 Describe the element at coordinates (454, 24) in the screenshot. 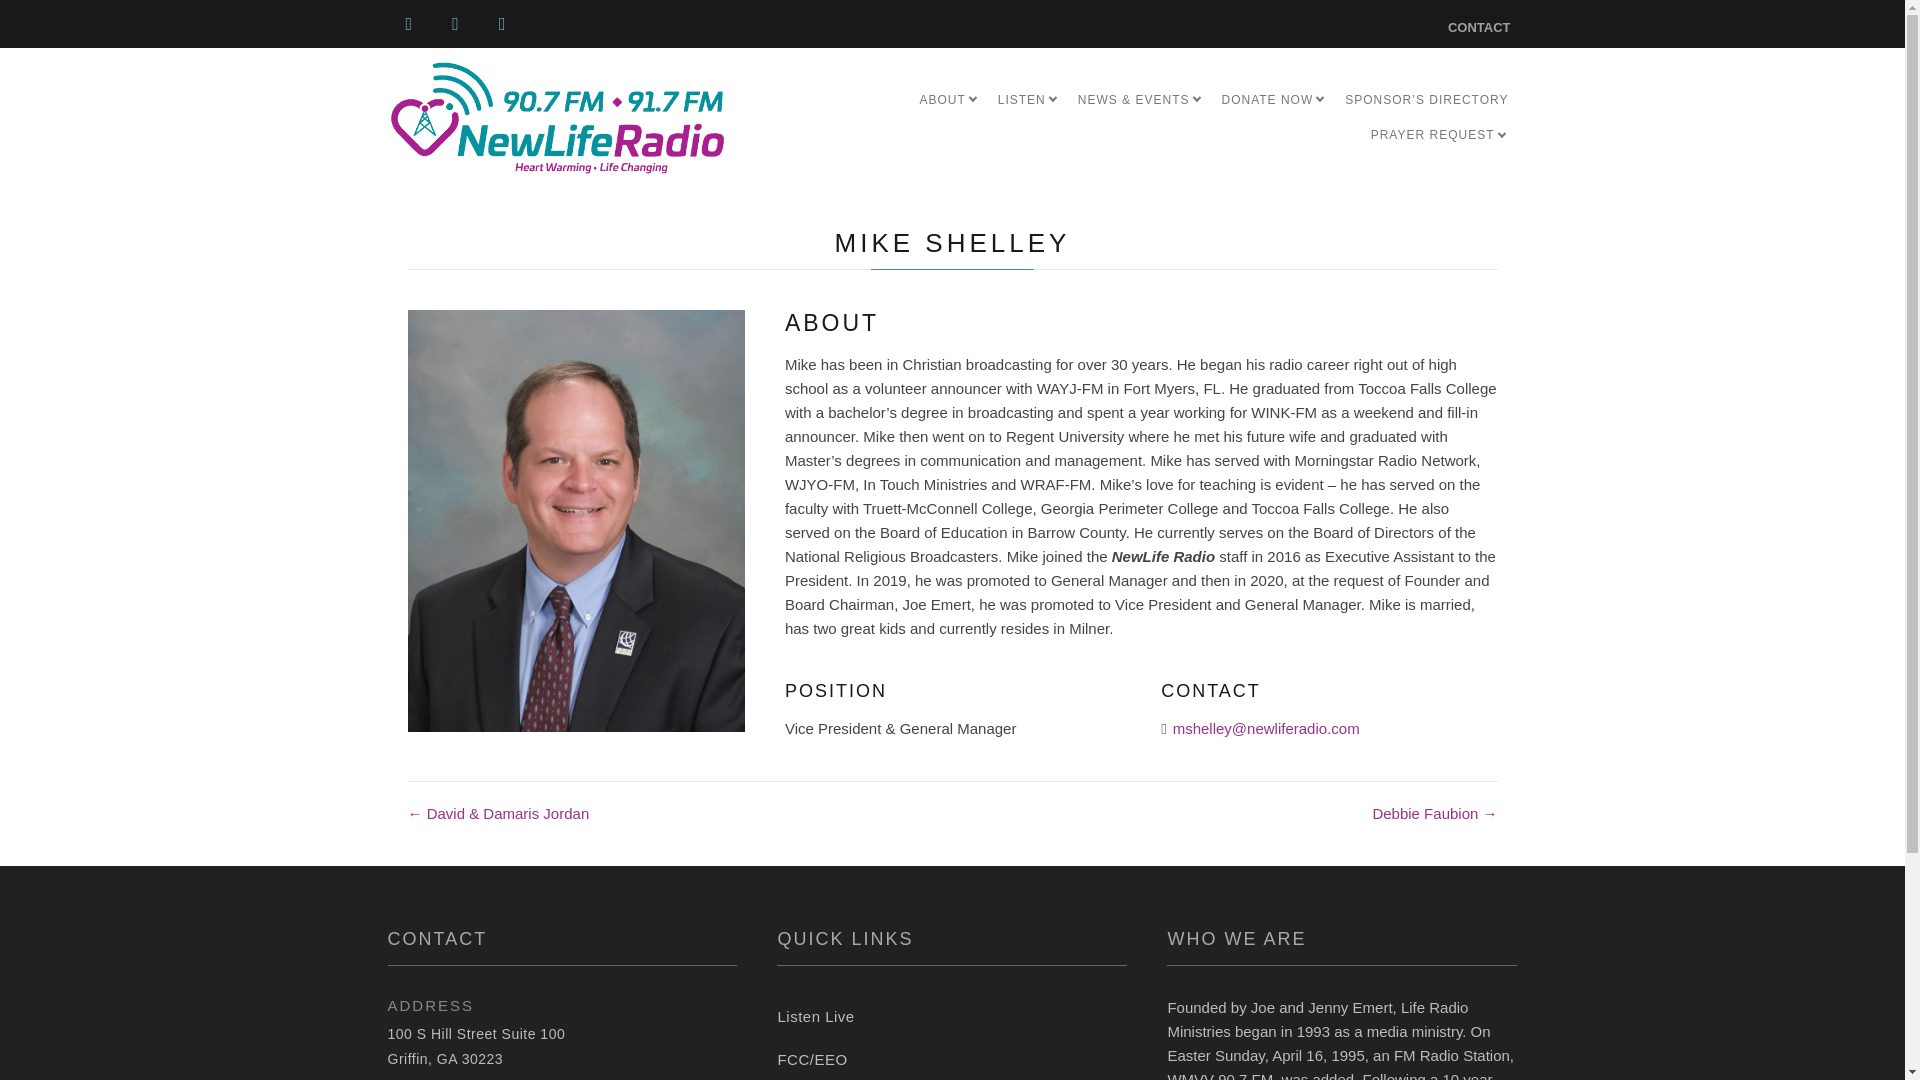

I see `YouTube` at that location.